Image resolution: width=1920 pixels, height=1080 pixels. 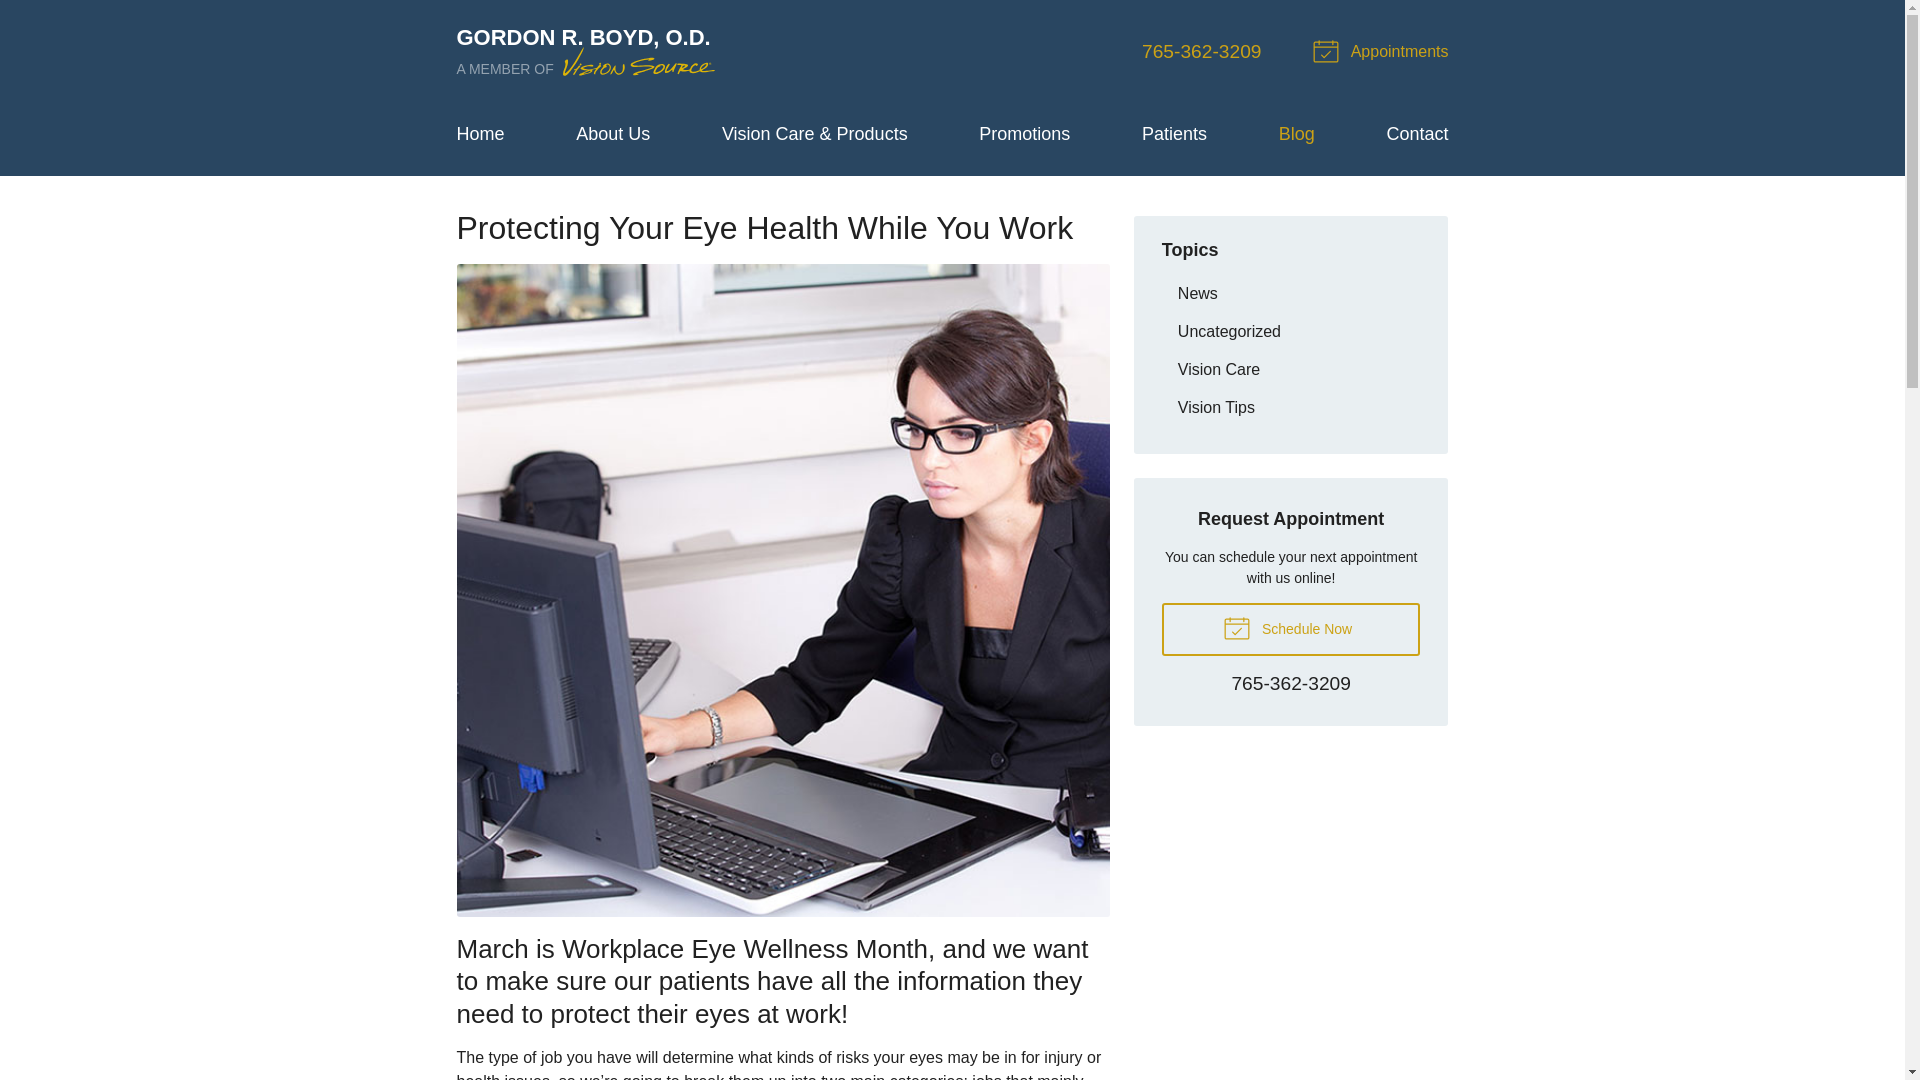 I want to click on 765-362-3209, so click(x=1290, y=685).